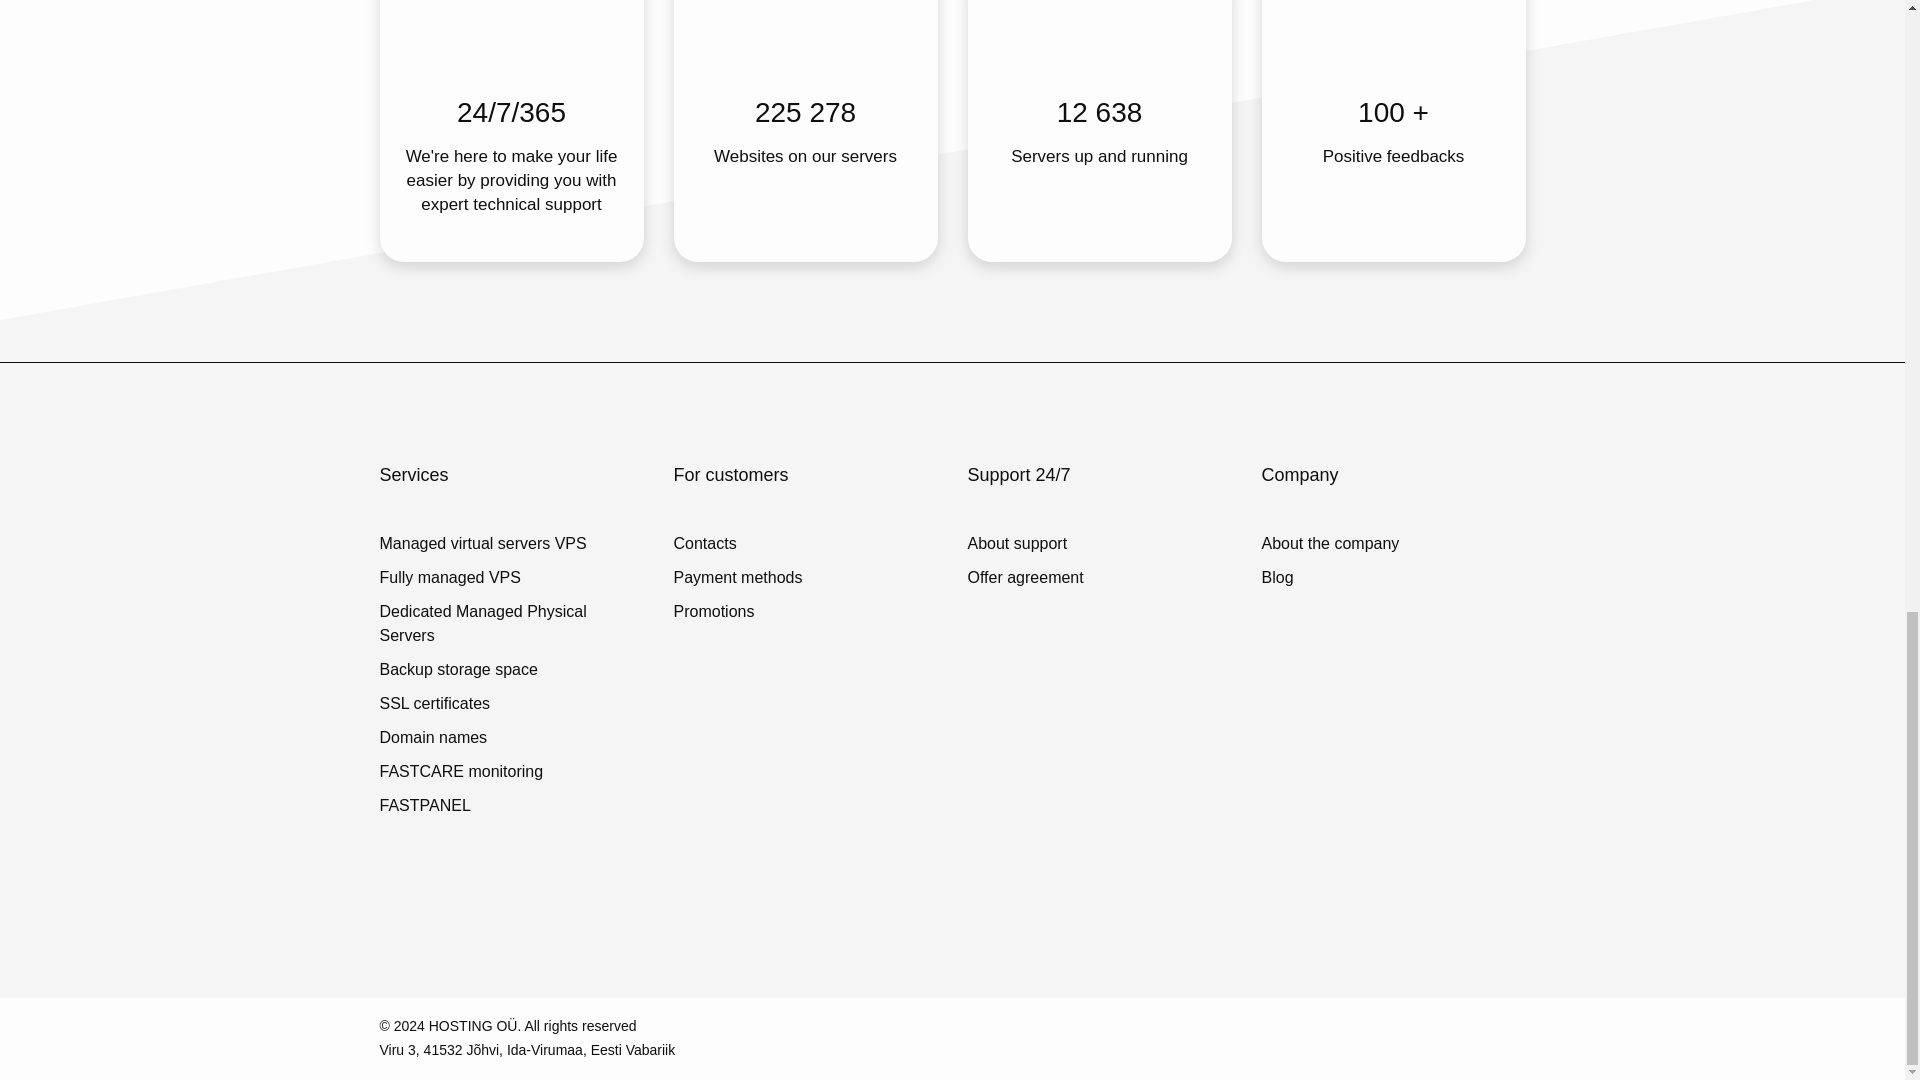 This screenshot has height=1080, width=1920. Describe the element at coordinates (512, 737) in the screenshot. I see `Domain names` at that location.